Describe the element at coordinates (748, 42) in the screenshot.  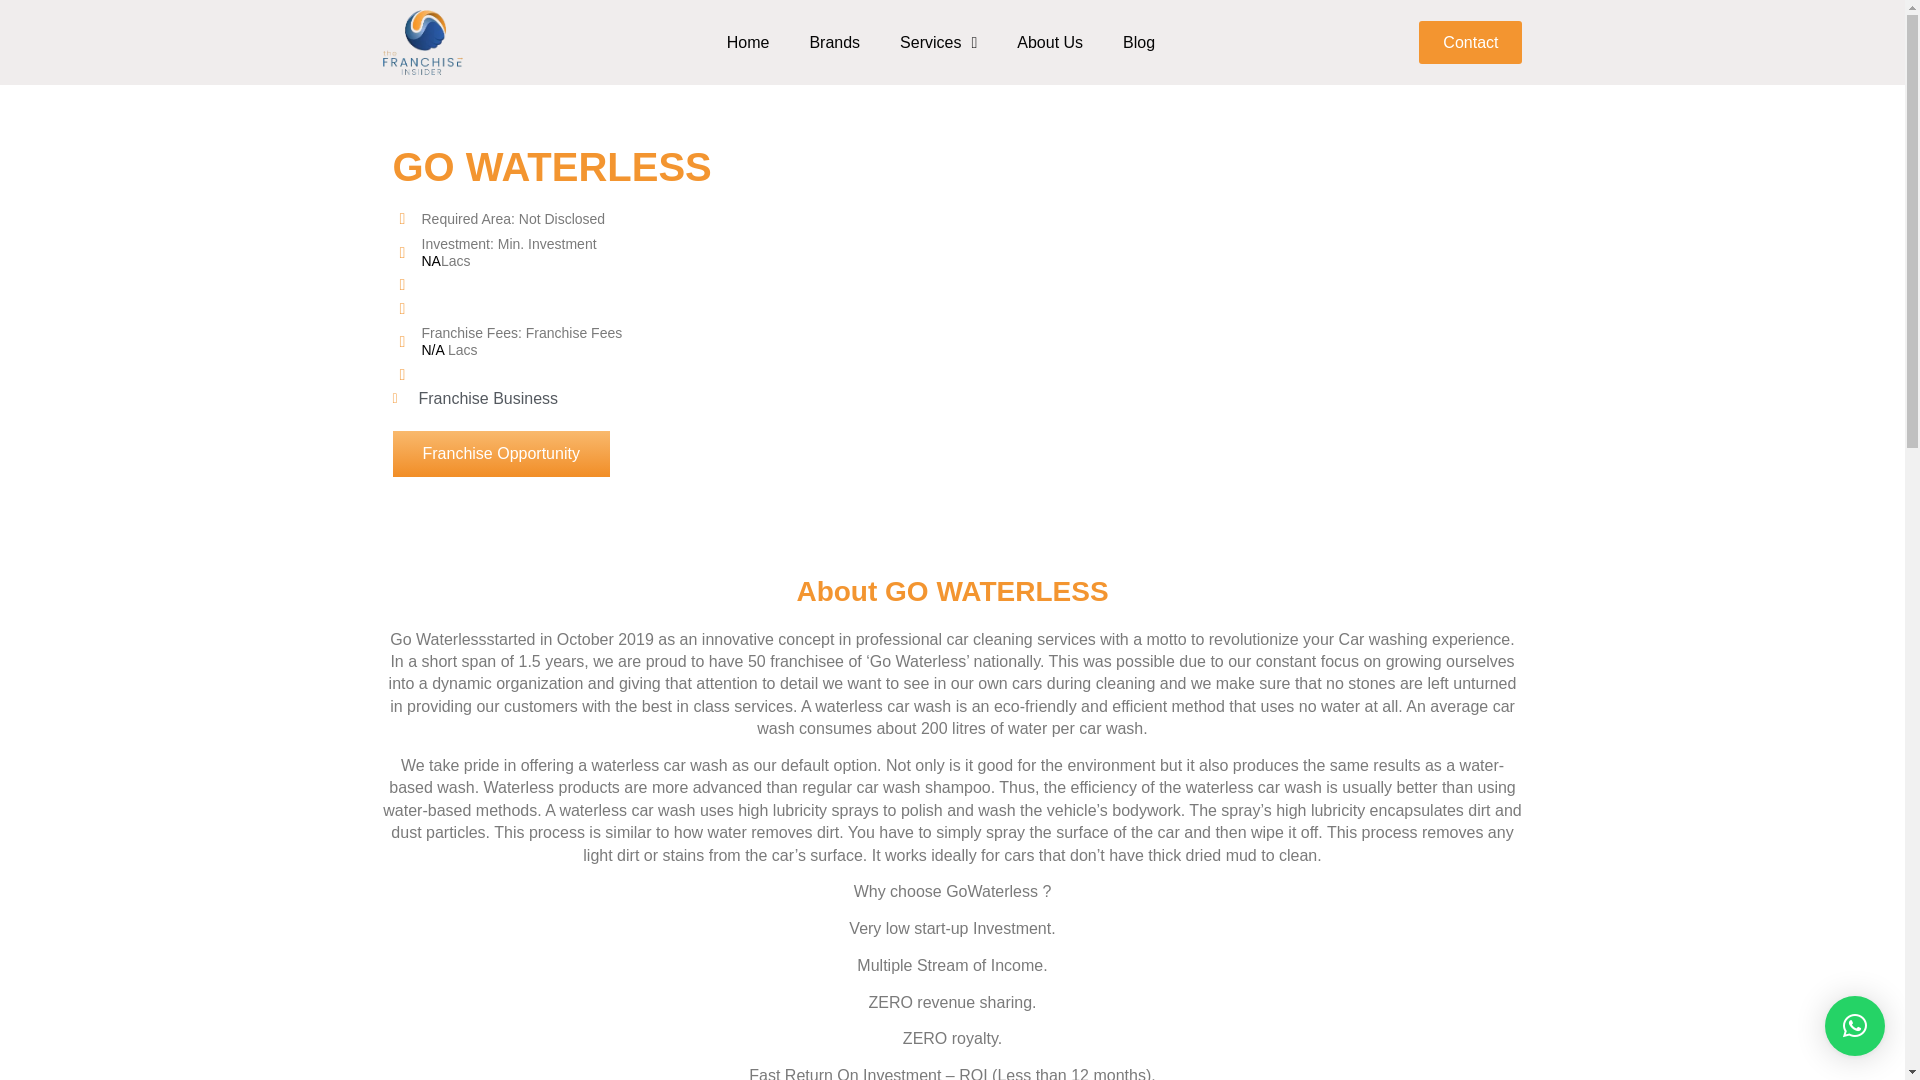
I see `Home` at that location.